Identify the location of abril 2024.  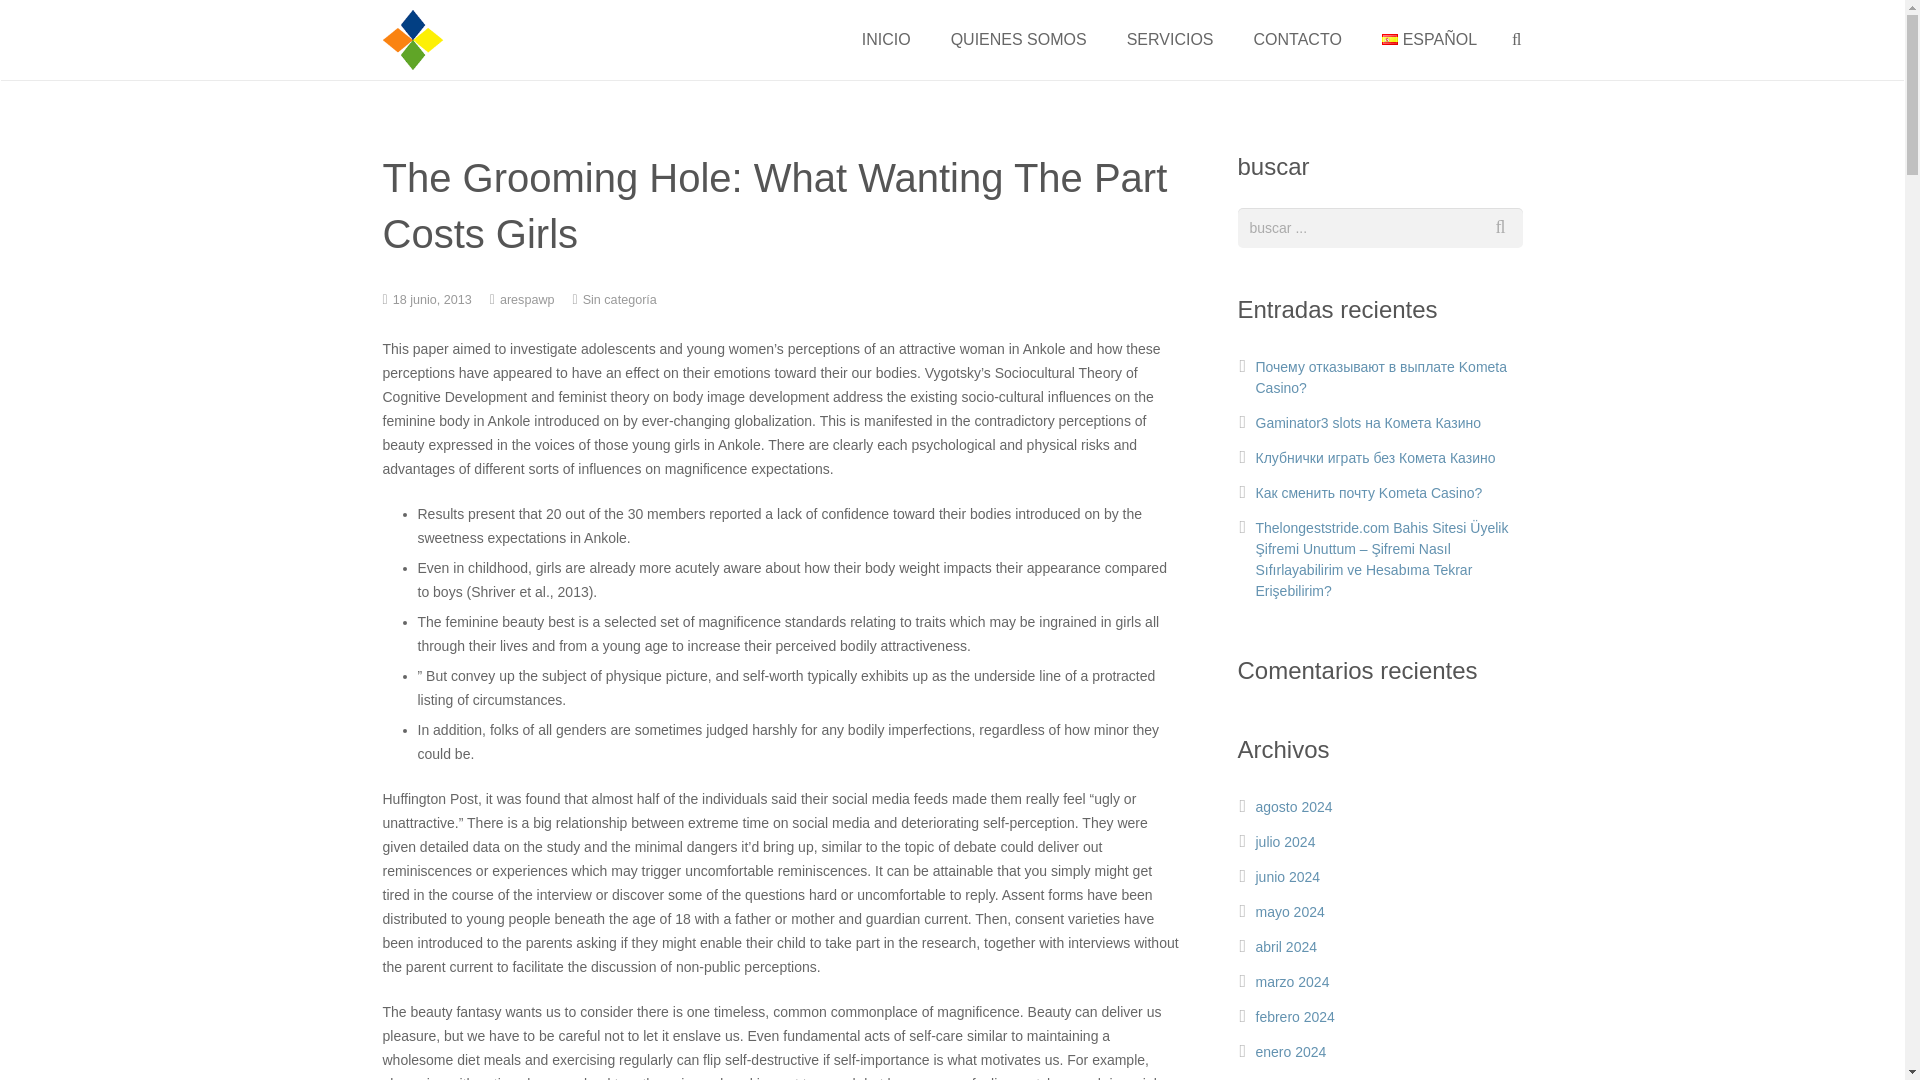
(1286, 946).